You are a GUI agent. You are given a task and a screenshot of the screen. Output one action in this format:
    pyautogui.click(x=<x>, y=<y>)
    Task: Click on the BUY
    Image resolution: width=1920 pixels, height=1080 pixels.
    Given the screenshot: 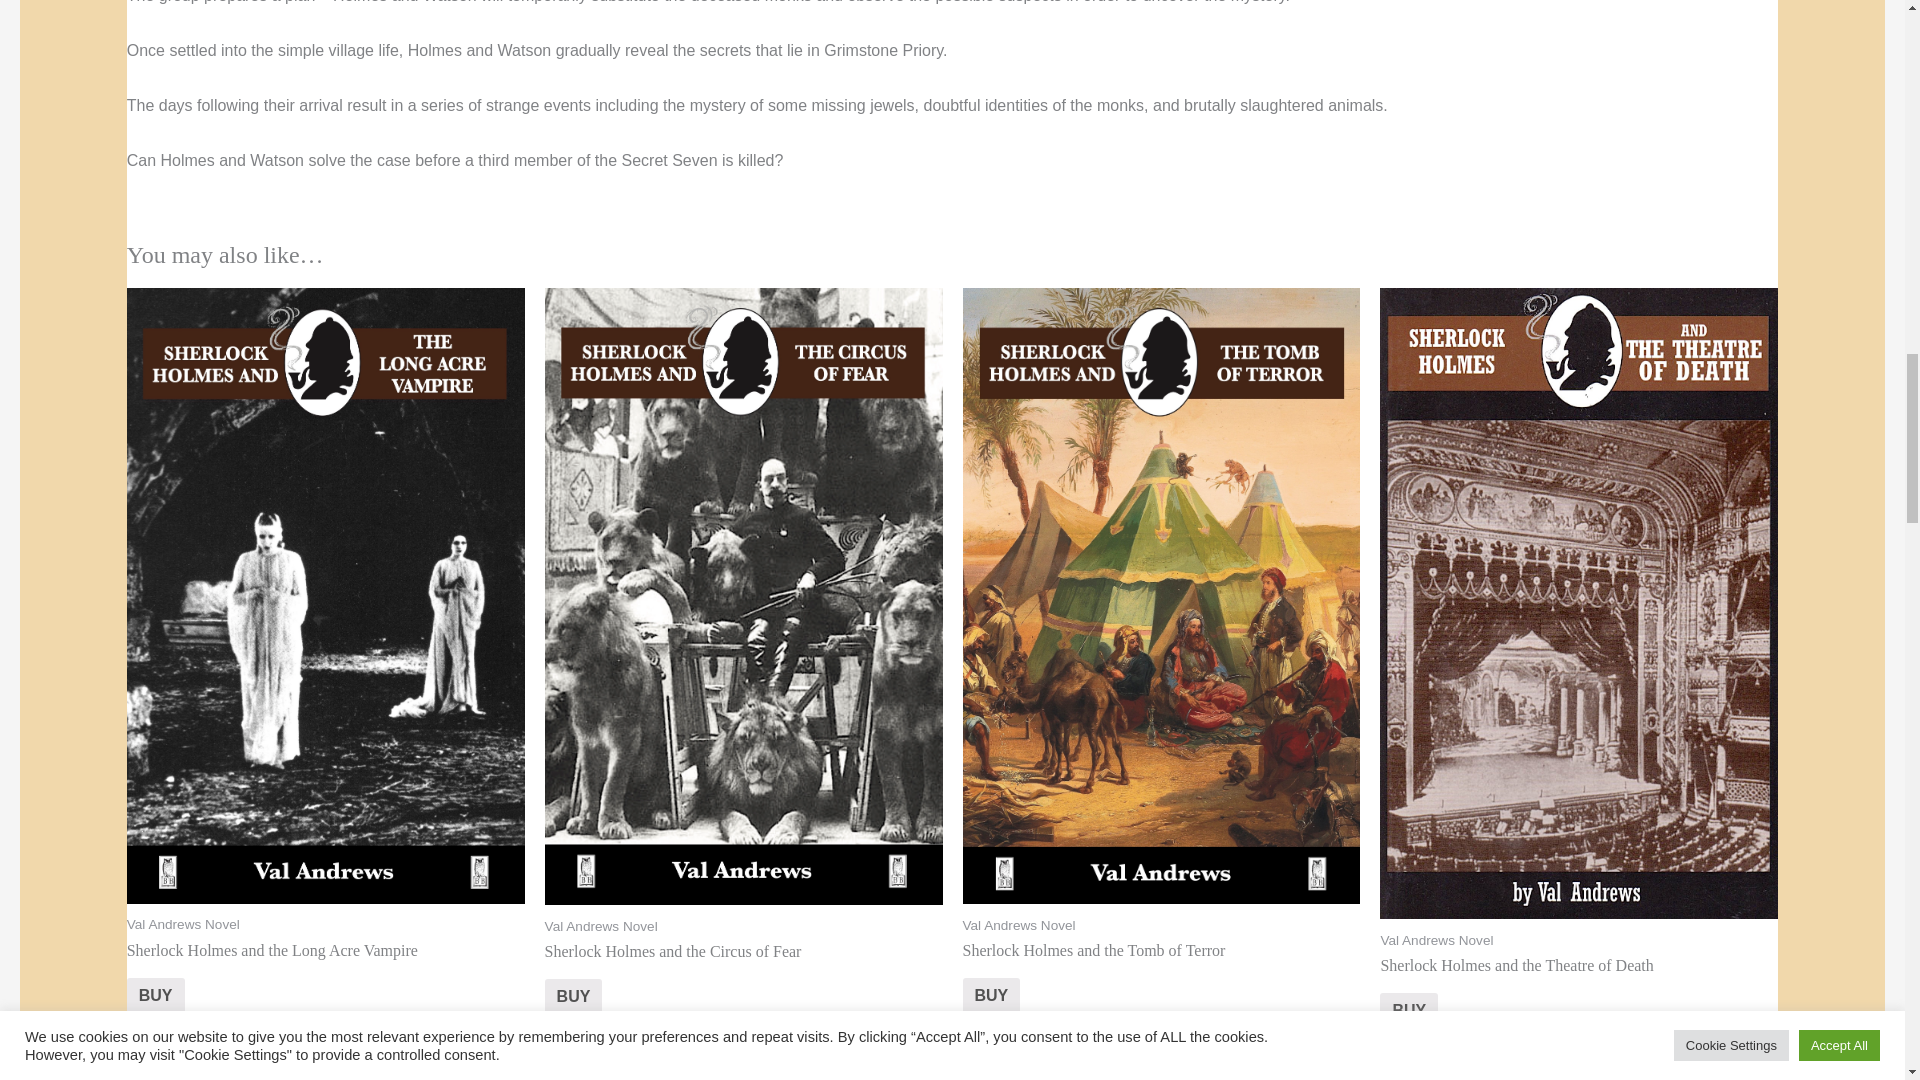 What is the action you would take?
    pyautogui.click(x=1409, y=1011)
    